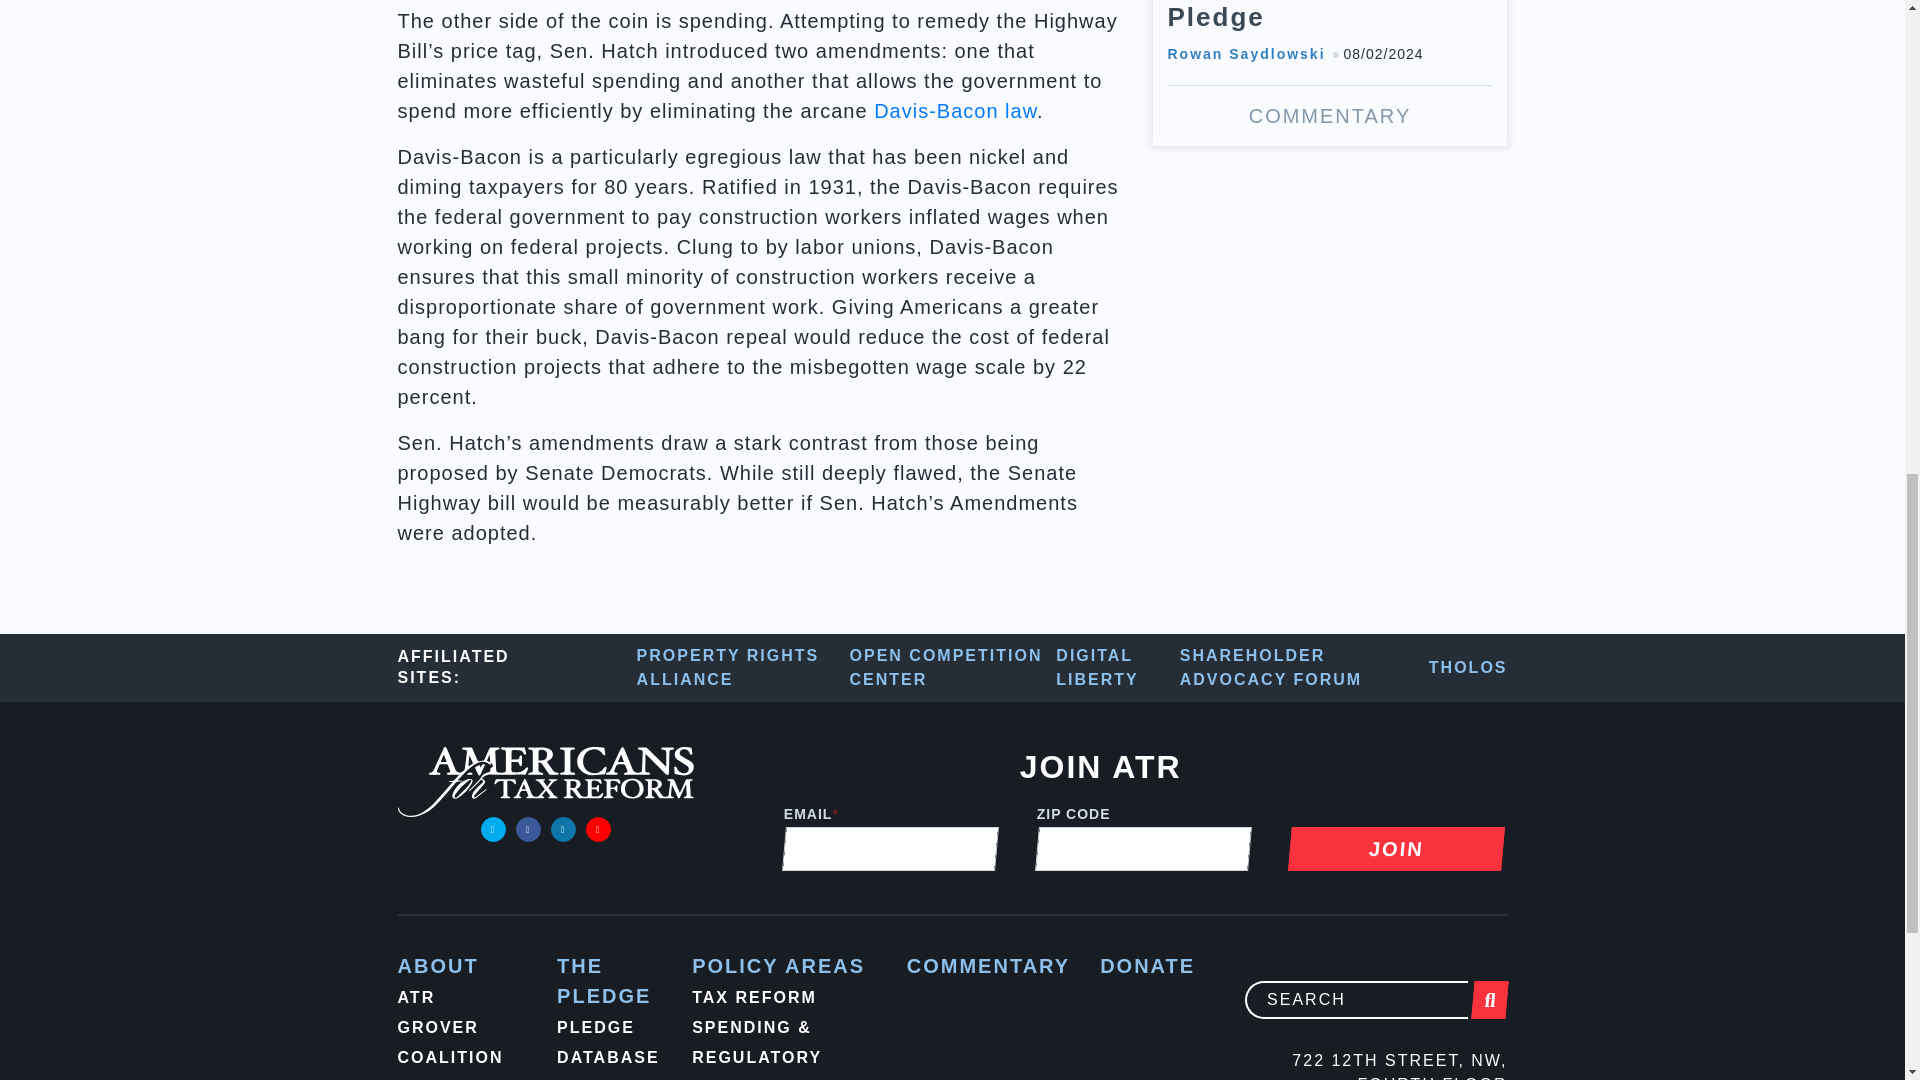 The image size is (1920, 1080). Describe the element at coordinates (1394, 848) in the screenshot. I see `Join` at that location.